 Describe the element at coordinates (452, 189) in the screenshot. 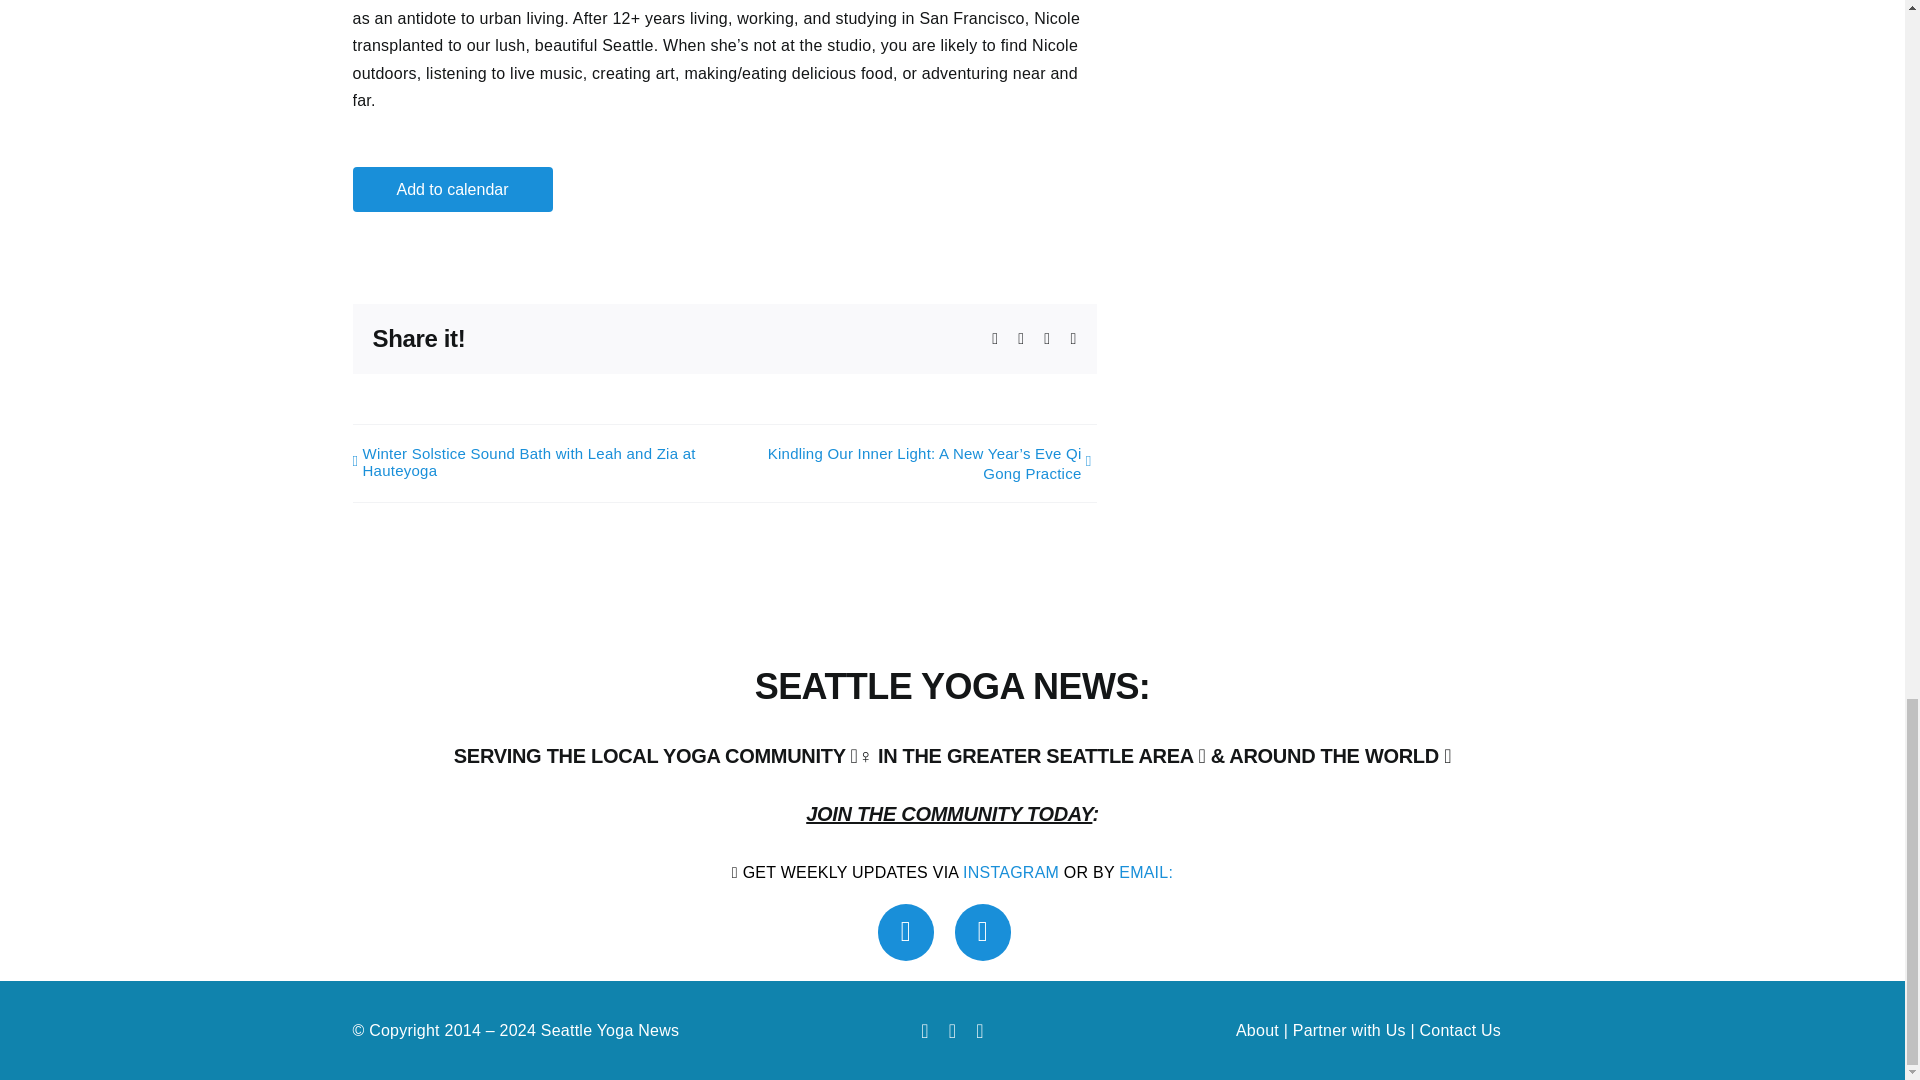

I see `Add to calendar` at that location.